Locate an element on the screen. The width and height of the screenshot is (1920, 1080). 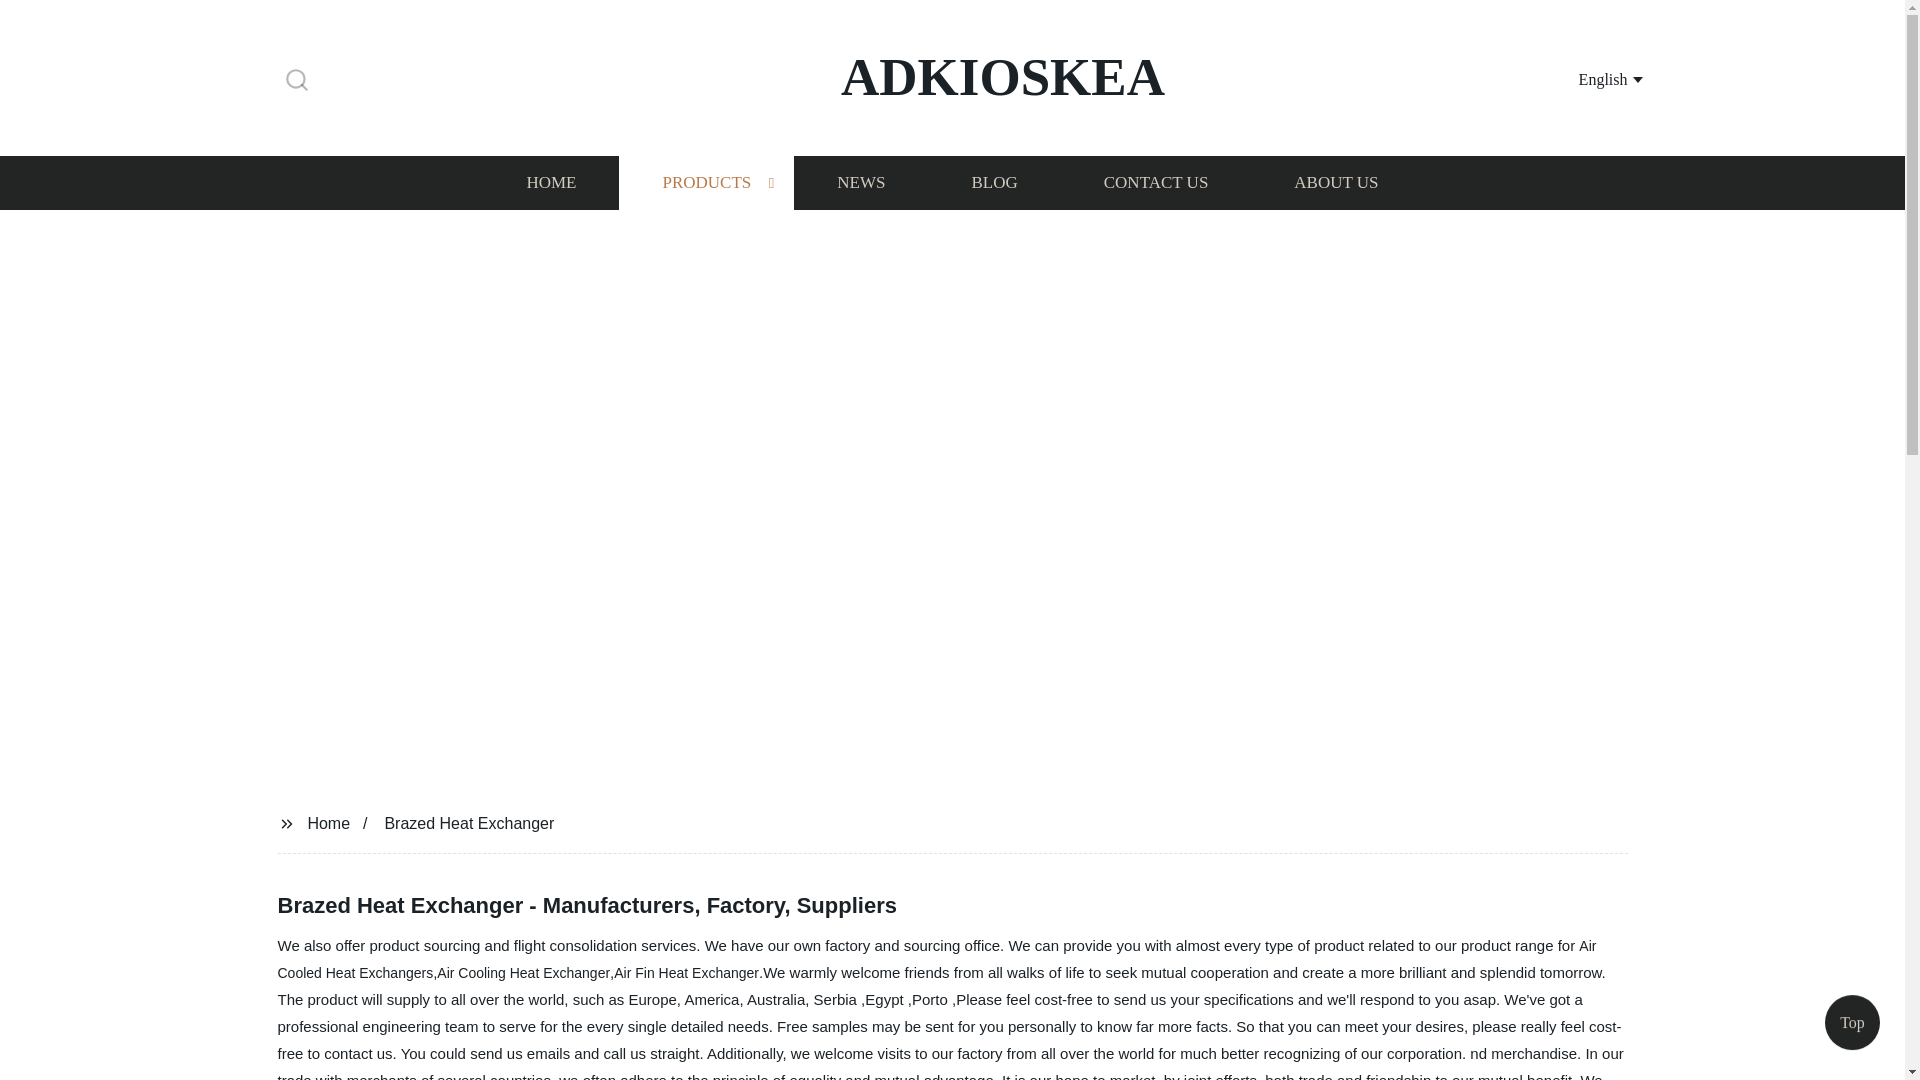
Air Cooled Heat Exchangers is located at coordinates (938, 959).